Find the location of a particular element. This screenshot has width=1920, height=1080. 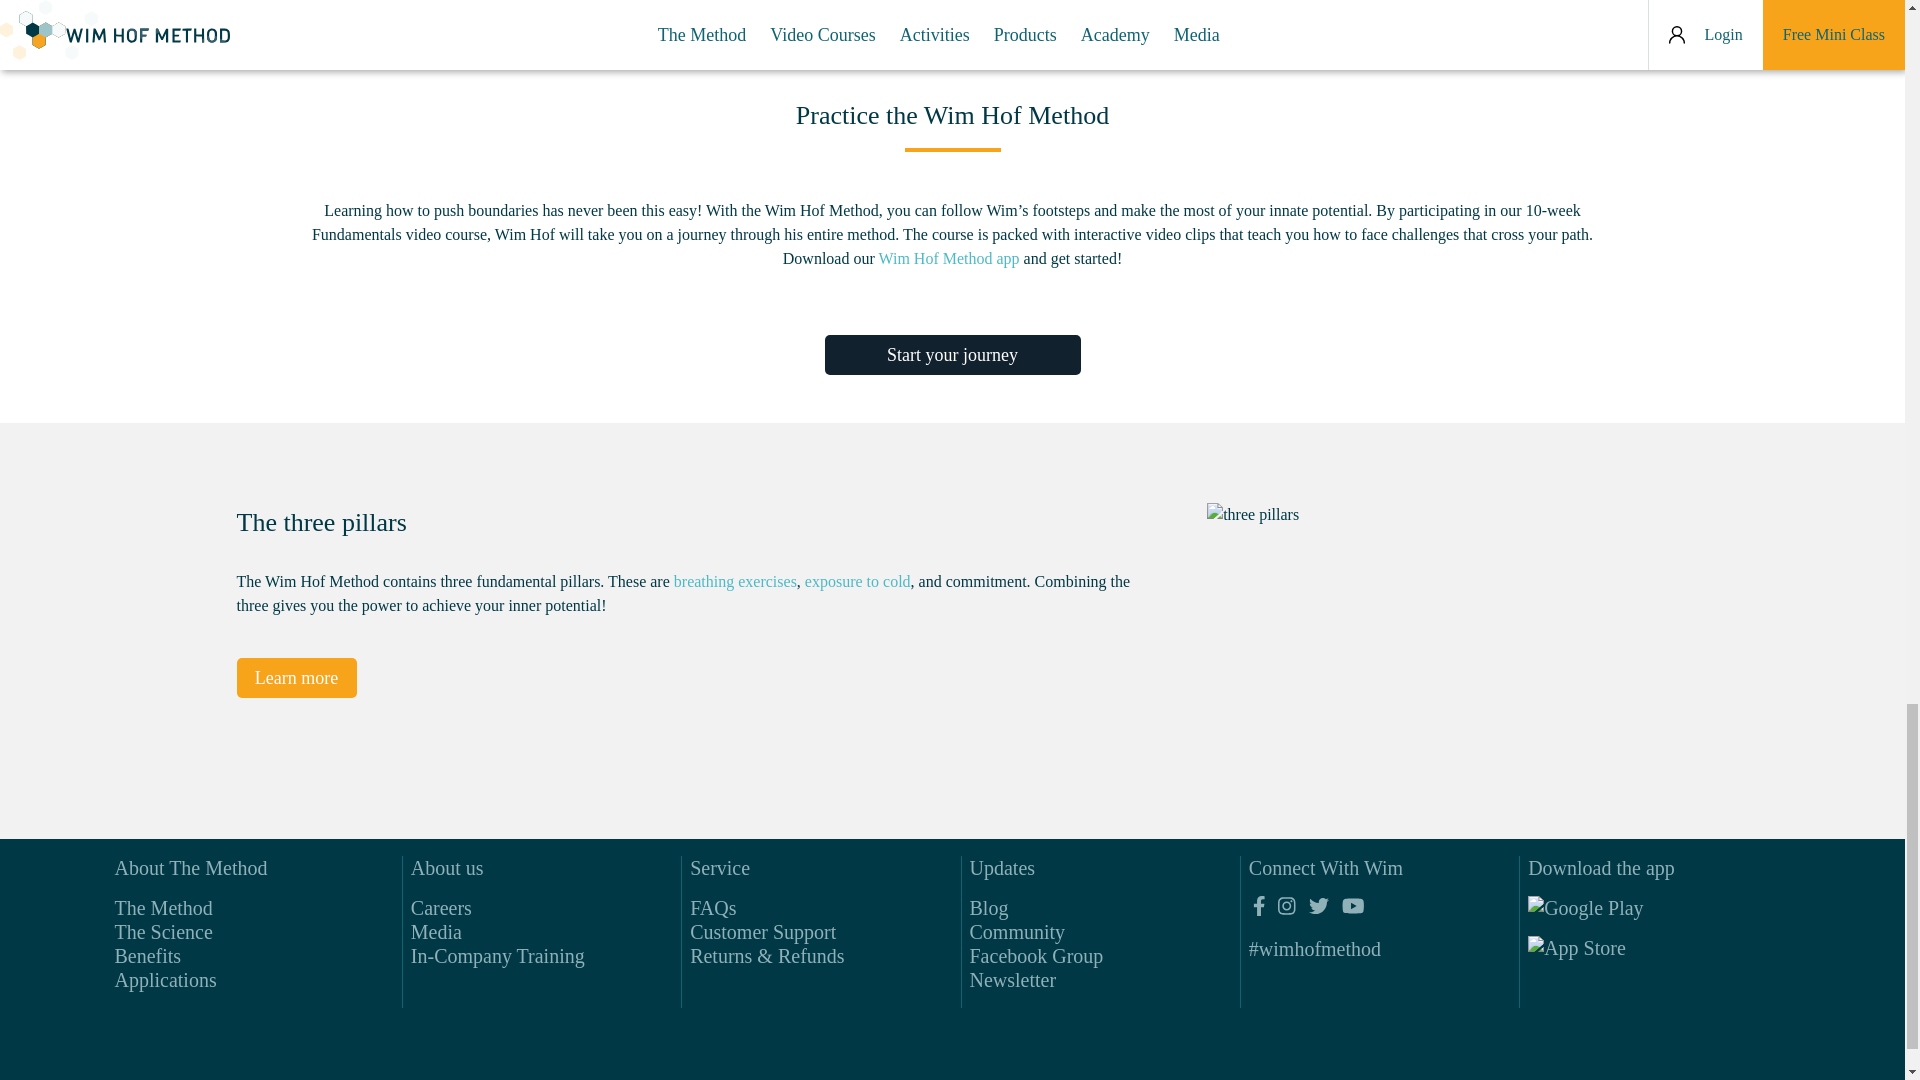

See who is already inspired by The Wim Hof Method is located at coordinates (1314, 949).